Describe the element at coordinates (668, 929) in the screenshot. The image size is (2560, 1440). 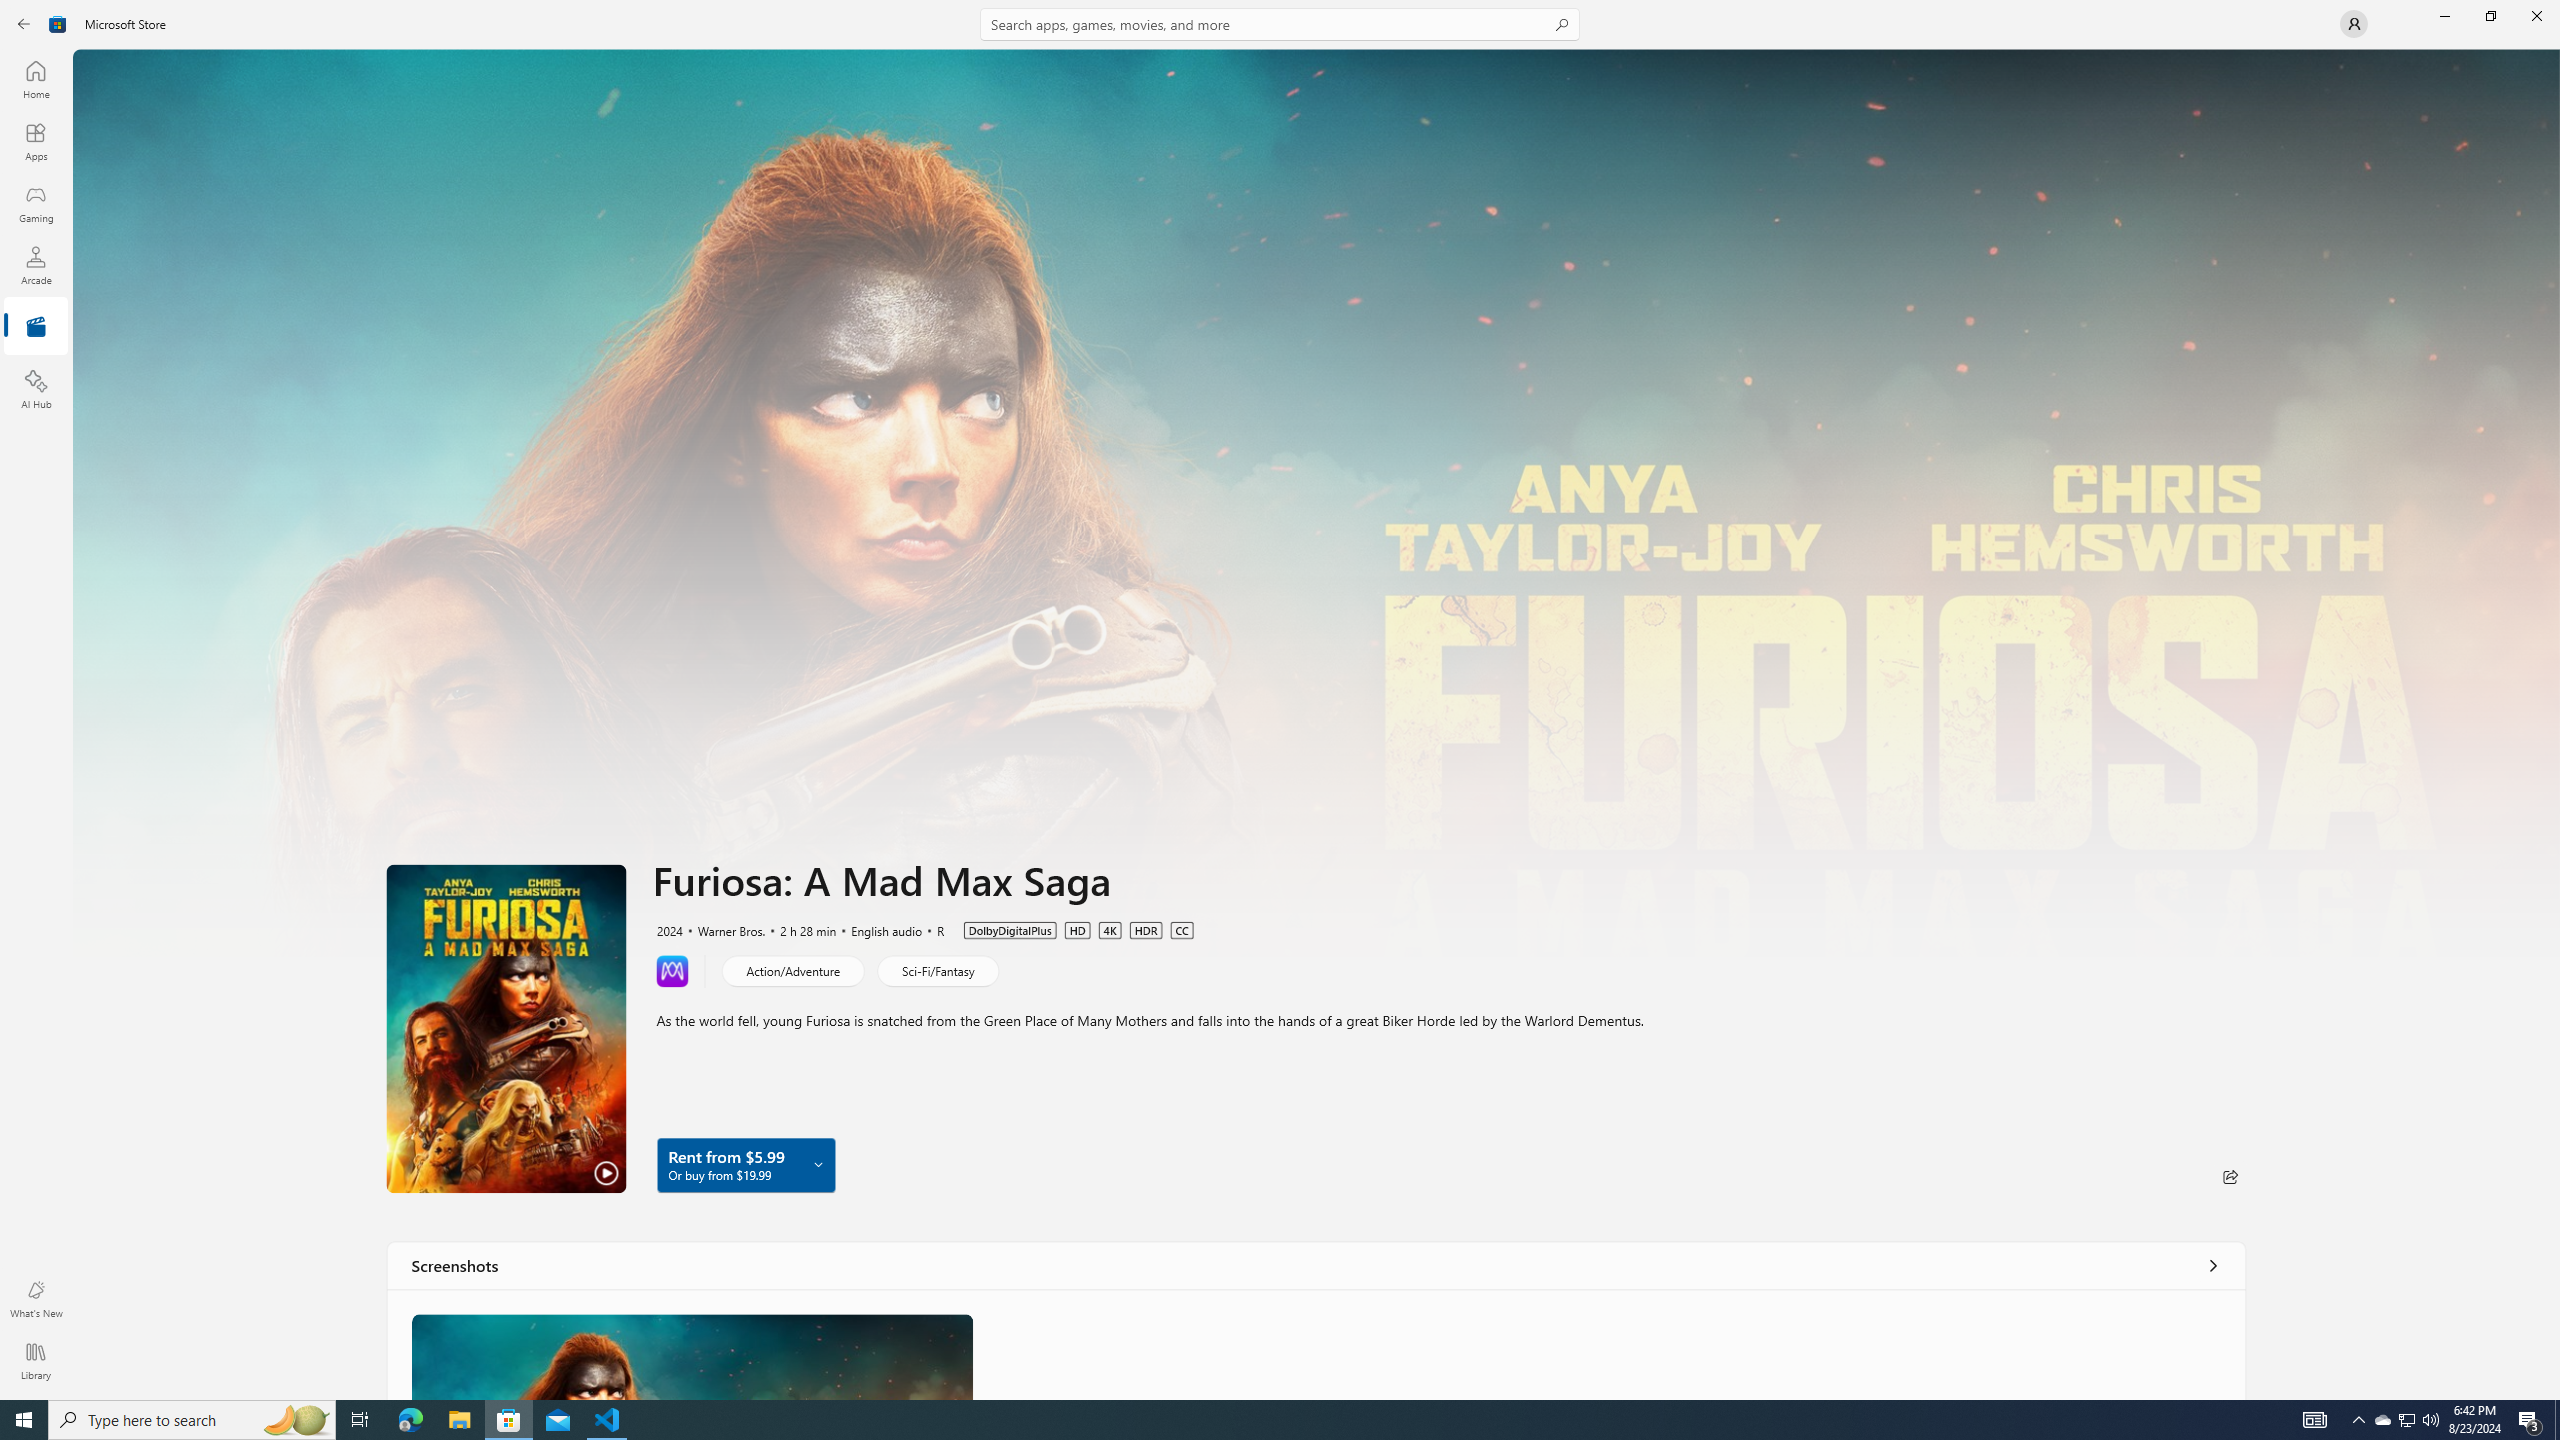
I see `2024` at that location.